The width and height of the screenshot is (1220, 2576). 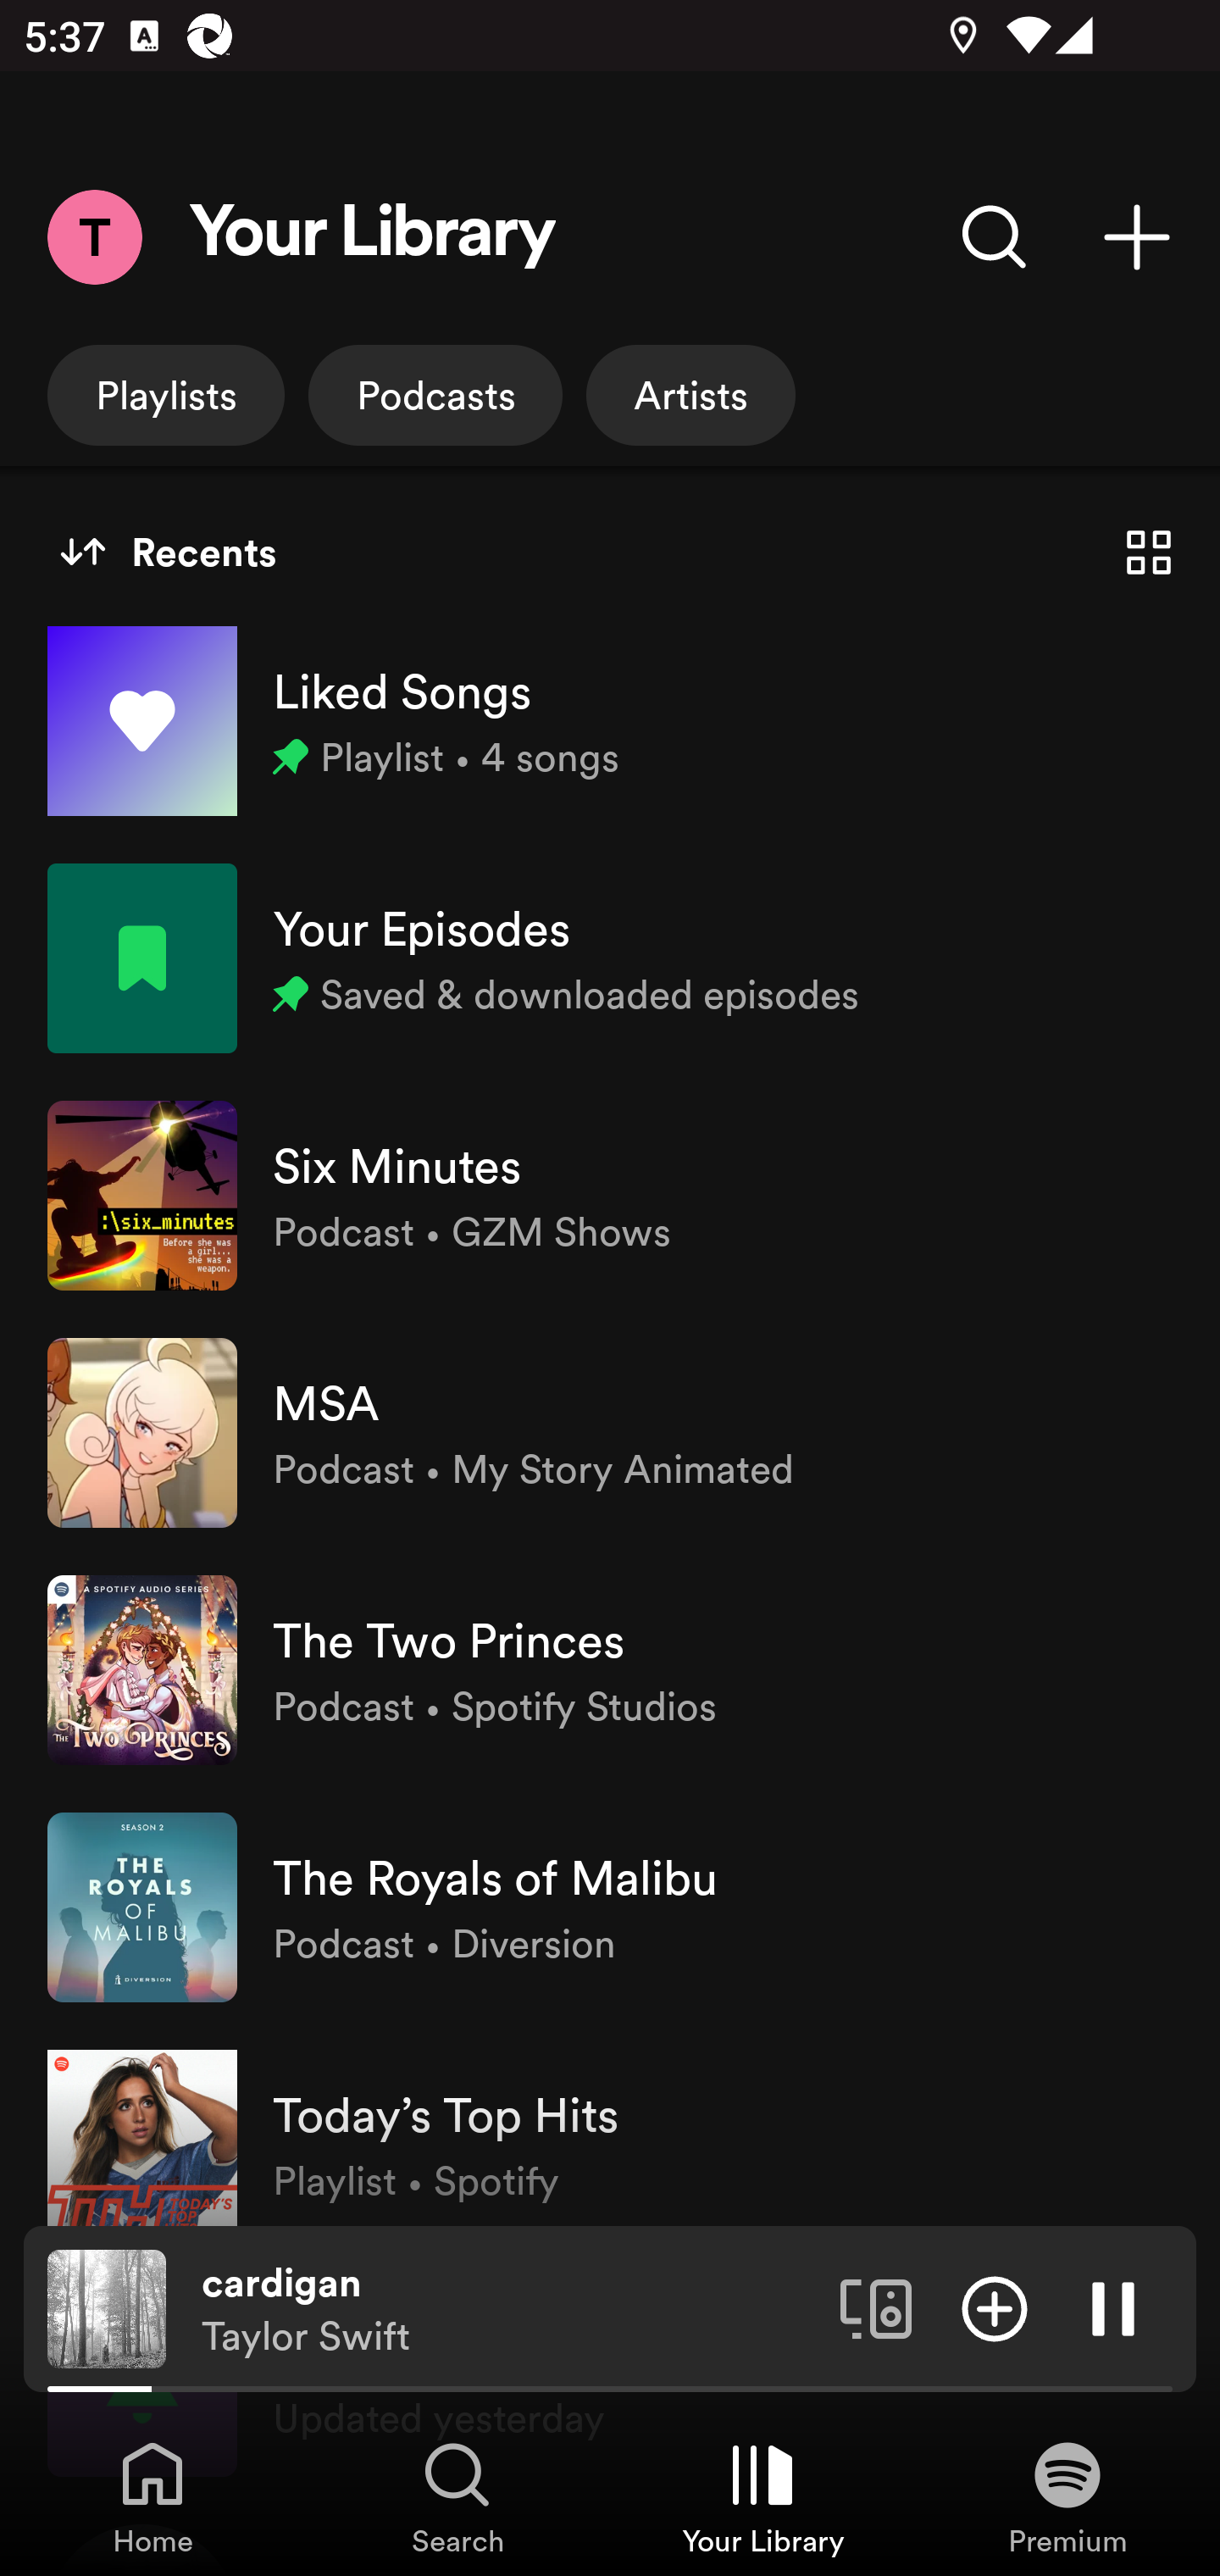 I want to click on Artists, show only artists., so click(x=690, y=395).